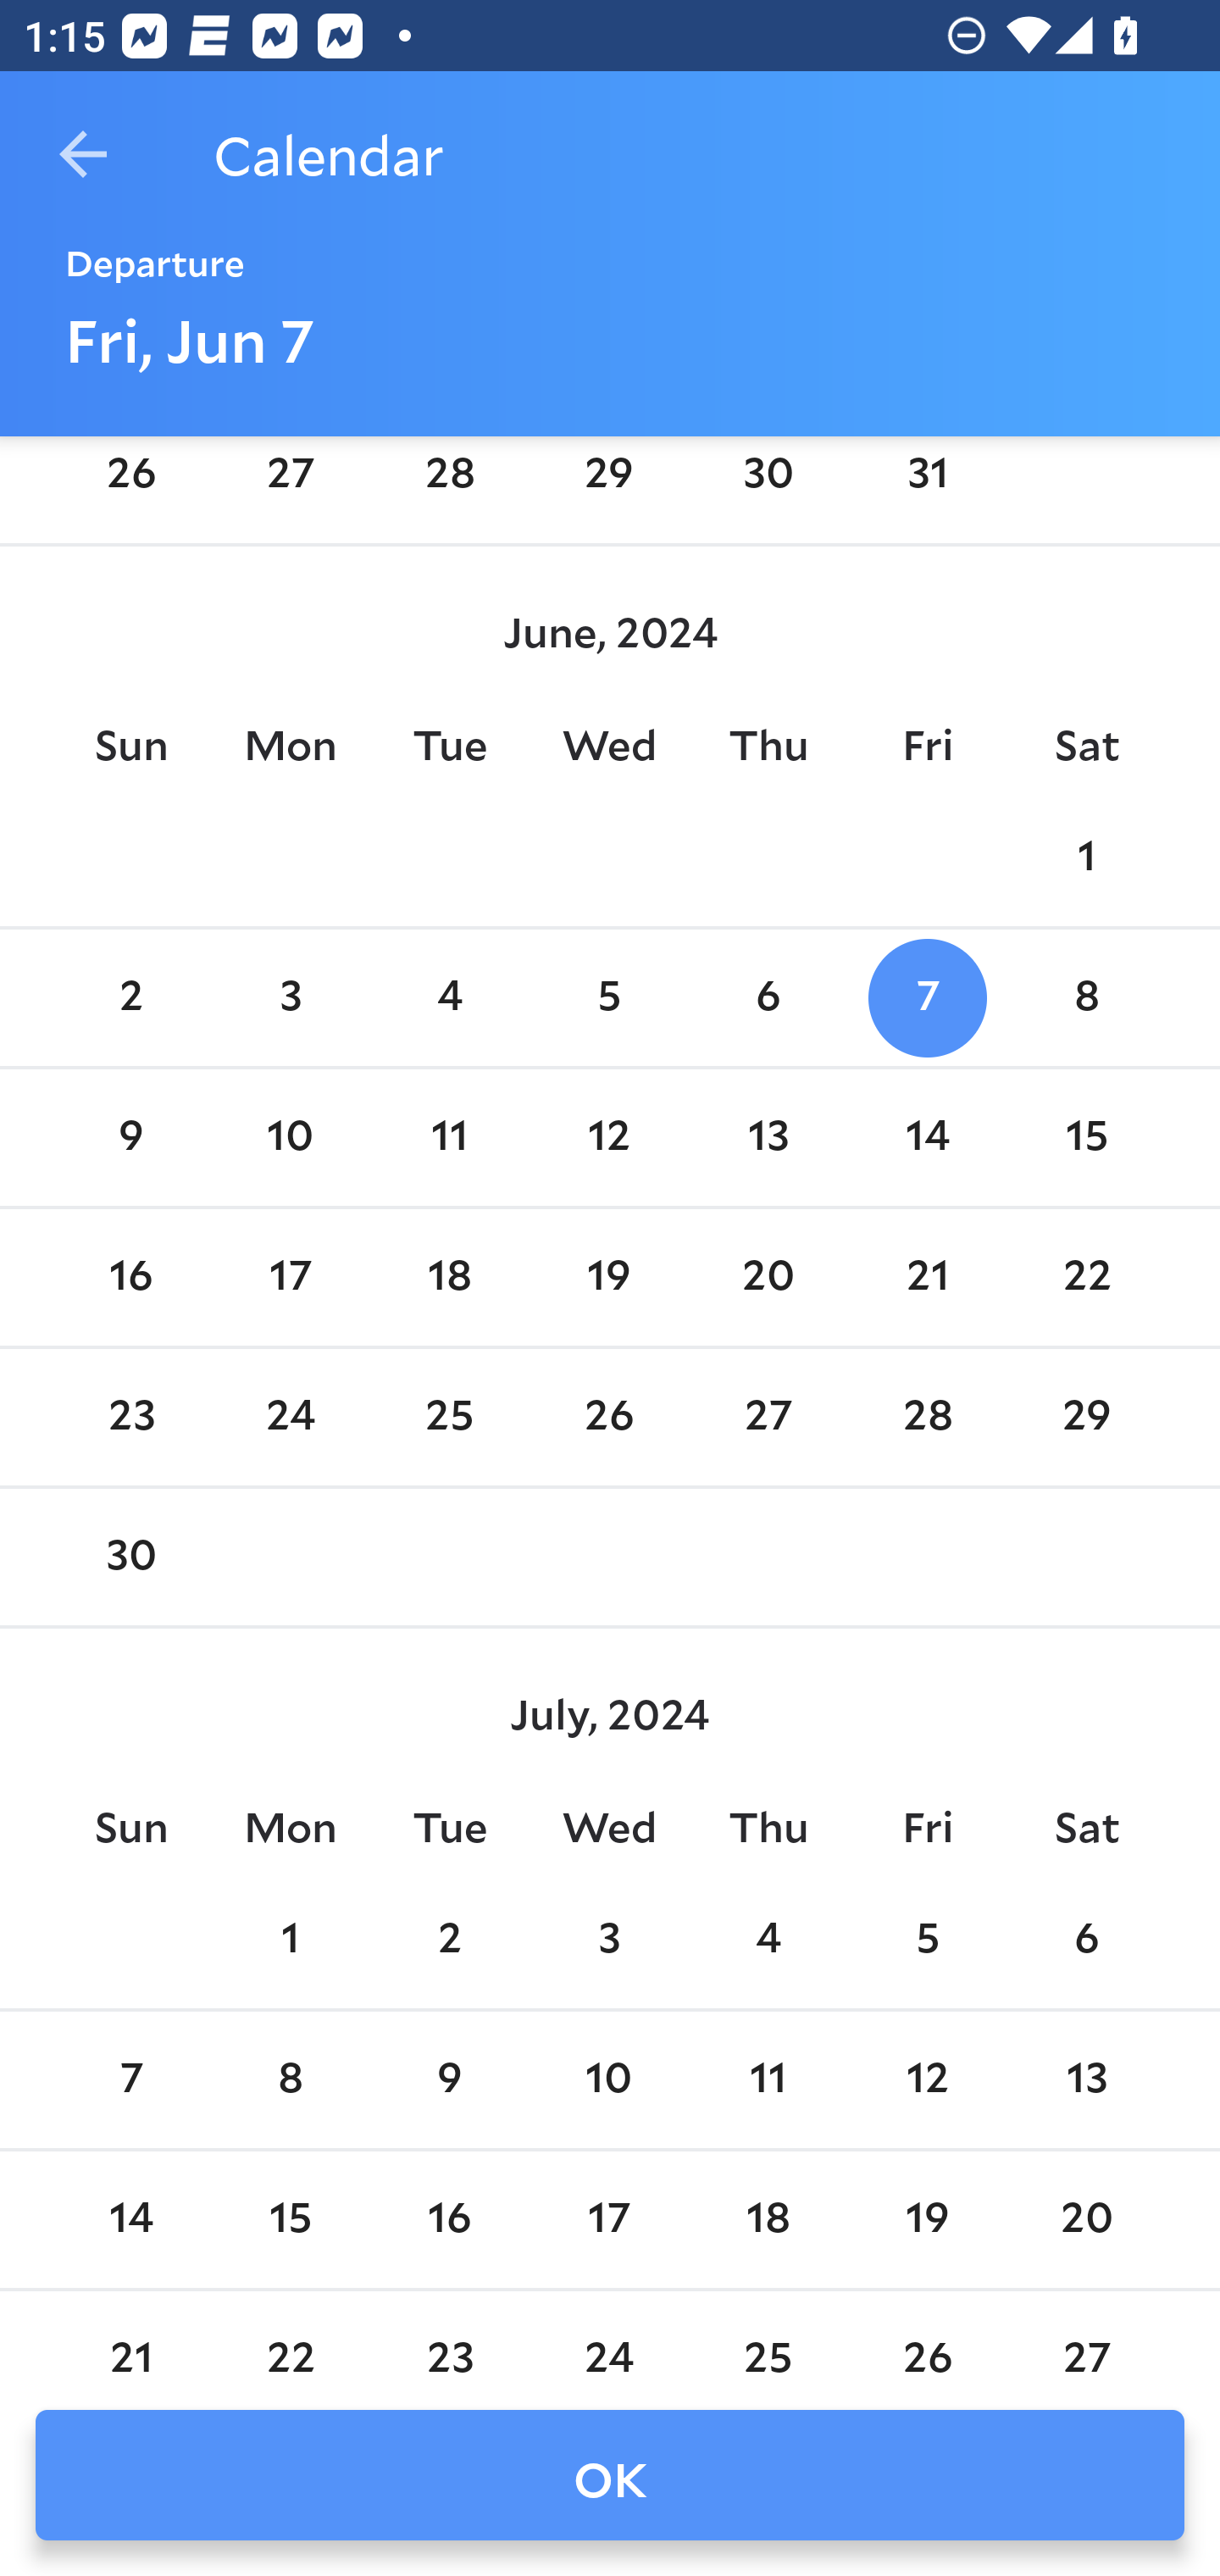 This screenshot has width=1220, height=2576. Describe the element at coordinates (609, 2220) in the screenshot. I see `17` at that location.